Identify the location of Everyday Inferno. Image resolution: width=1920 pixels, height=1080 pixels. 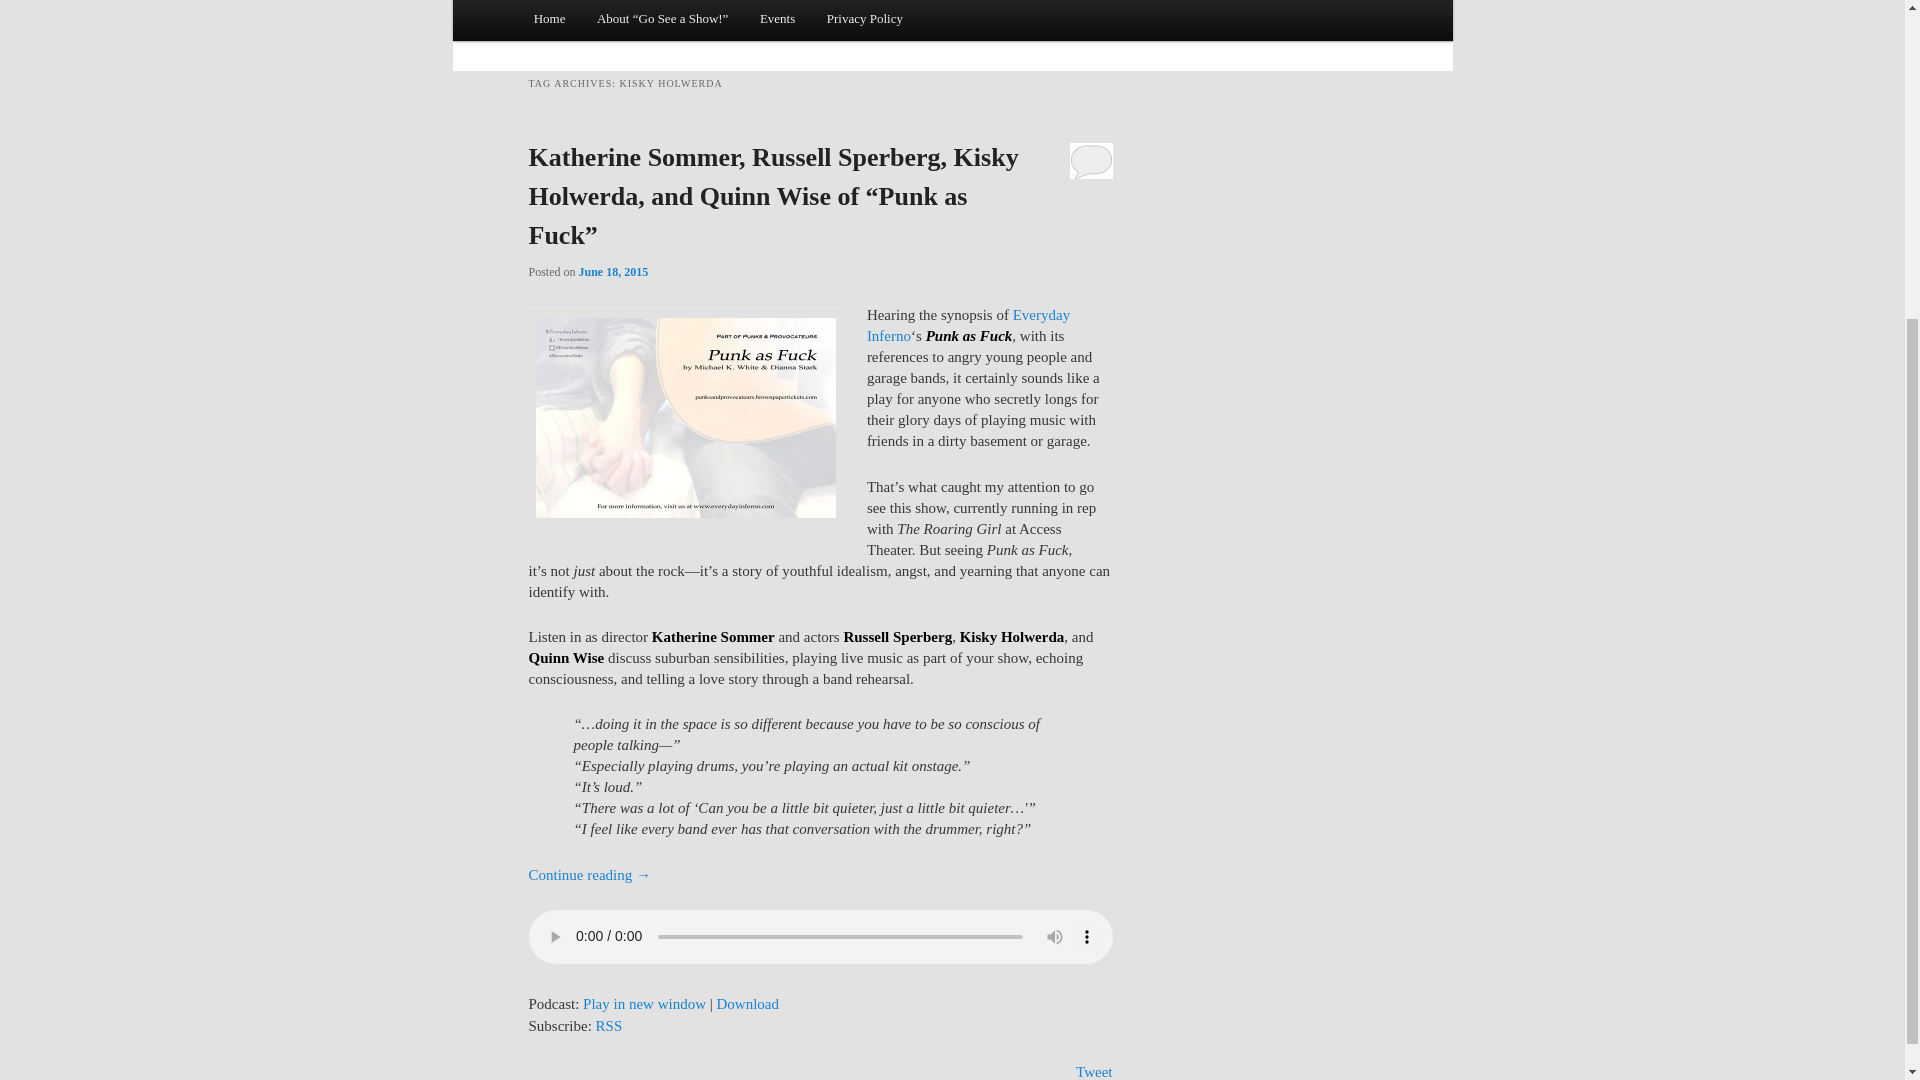
(968, 325).